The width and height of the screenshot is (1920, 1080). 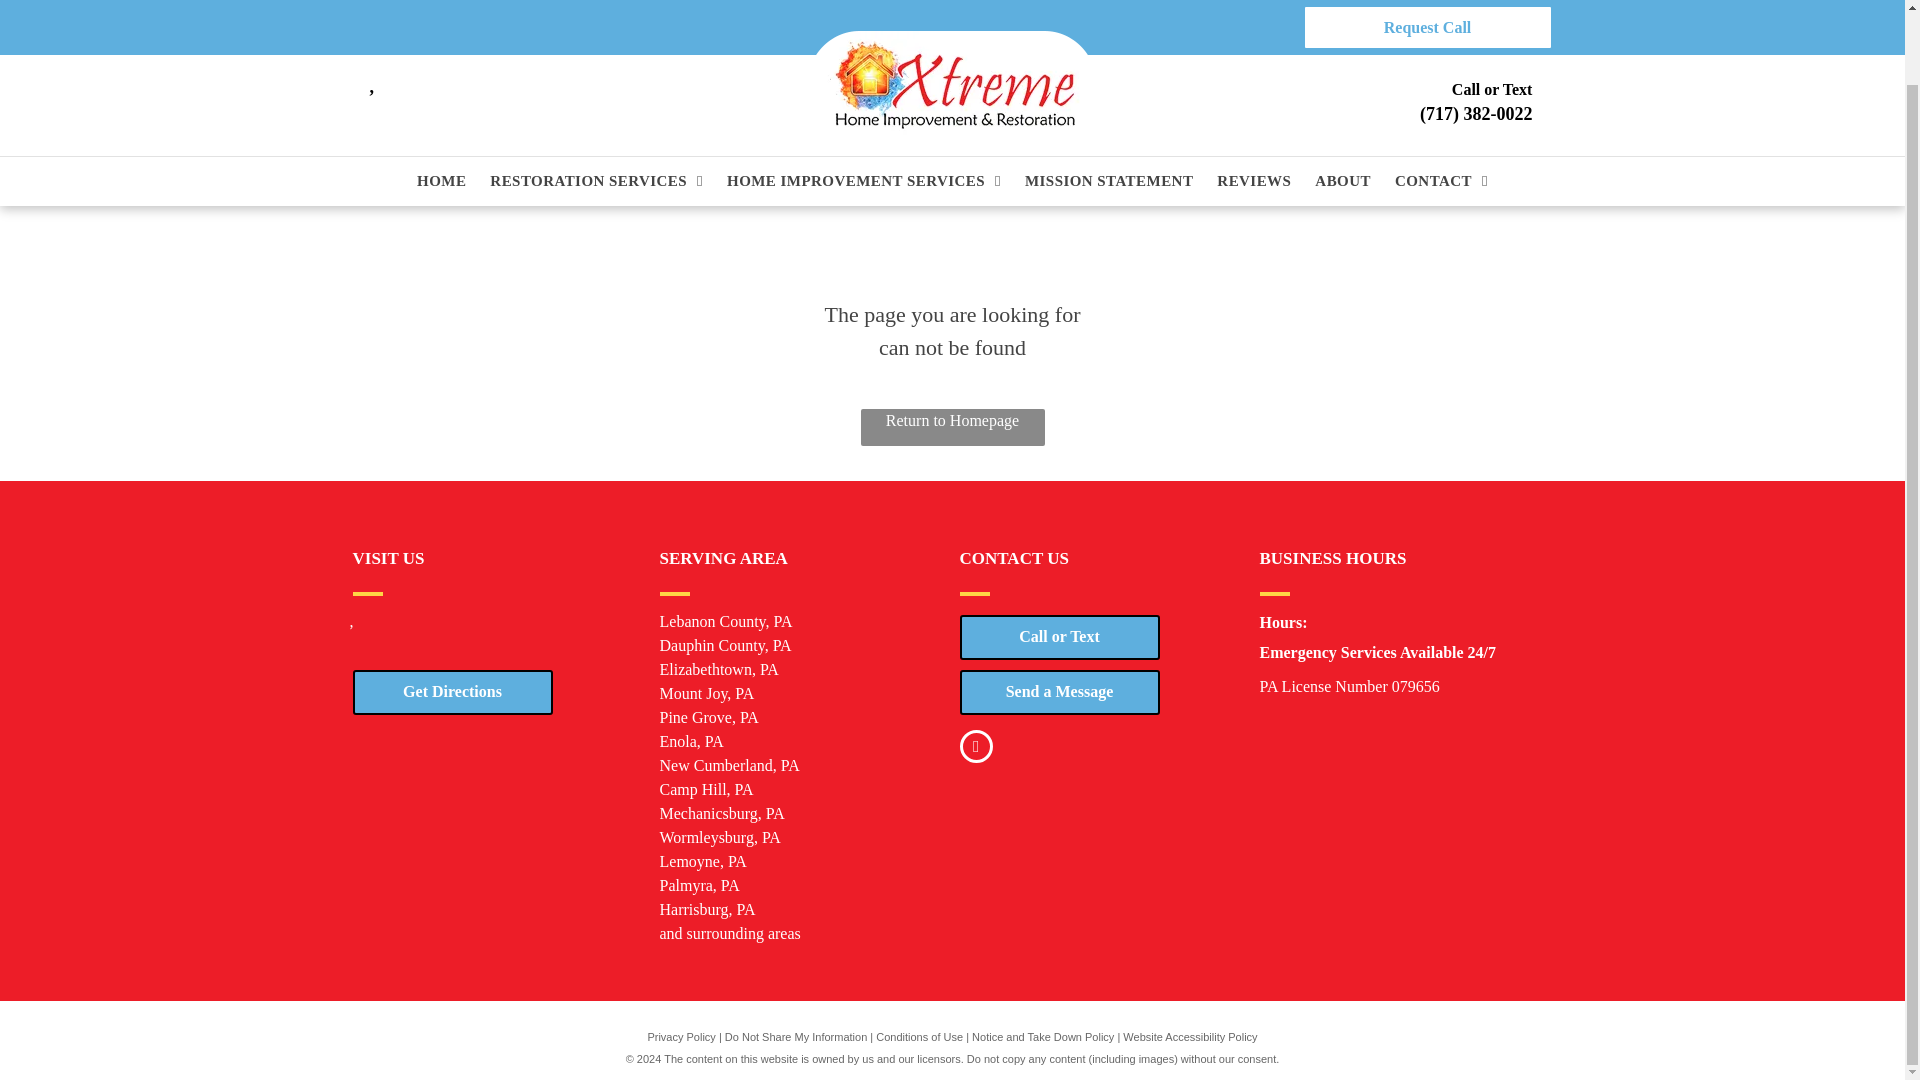 What do you see at coordinates (1060, 636) in the screenshot?
I see `Call or Text` at bounding box center [1060, 636].